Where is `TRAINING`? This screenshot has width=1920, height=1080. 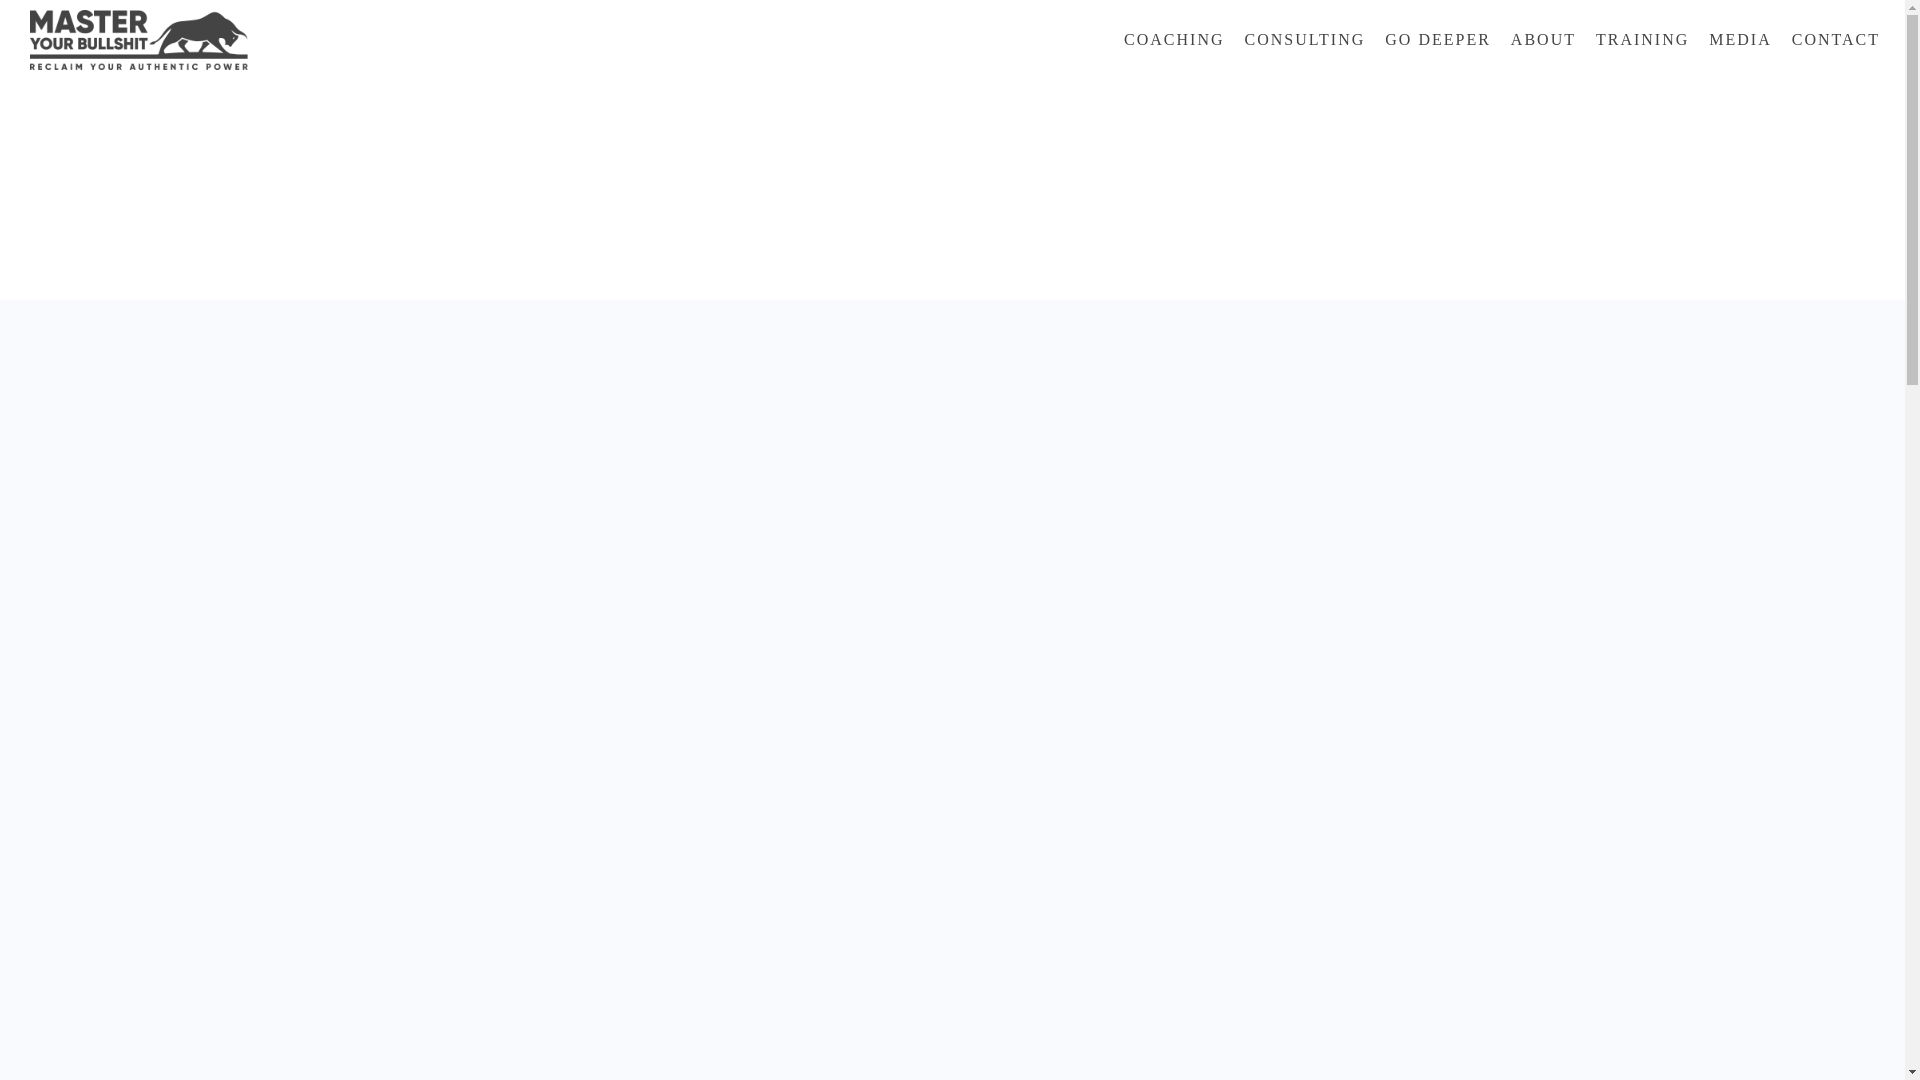
TRAINING is located at coordinates (1642, 40).